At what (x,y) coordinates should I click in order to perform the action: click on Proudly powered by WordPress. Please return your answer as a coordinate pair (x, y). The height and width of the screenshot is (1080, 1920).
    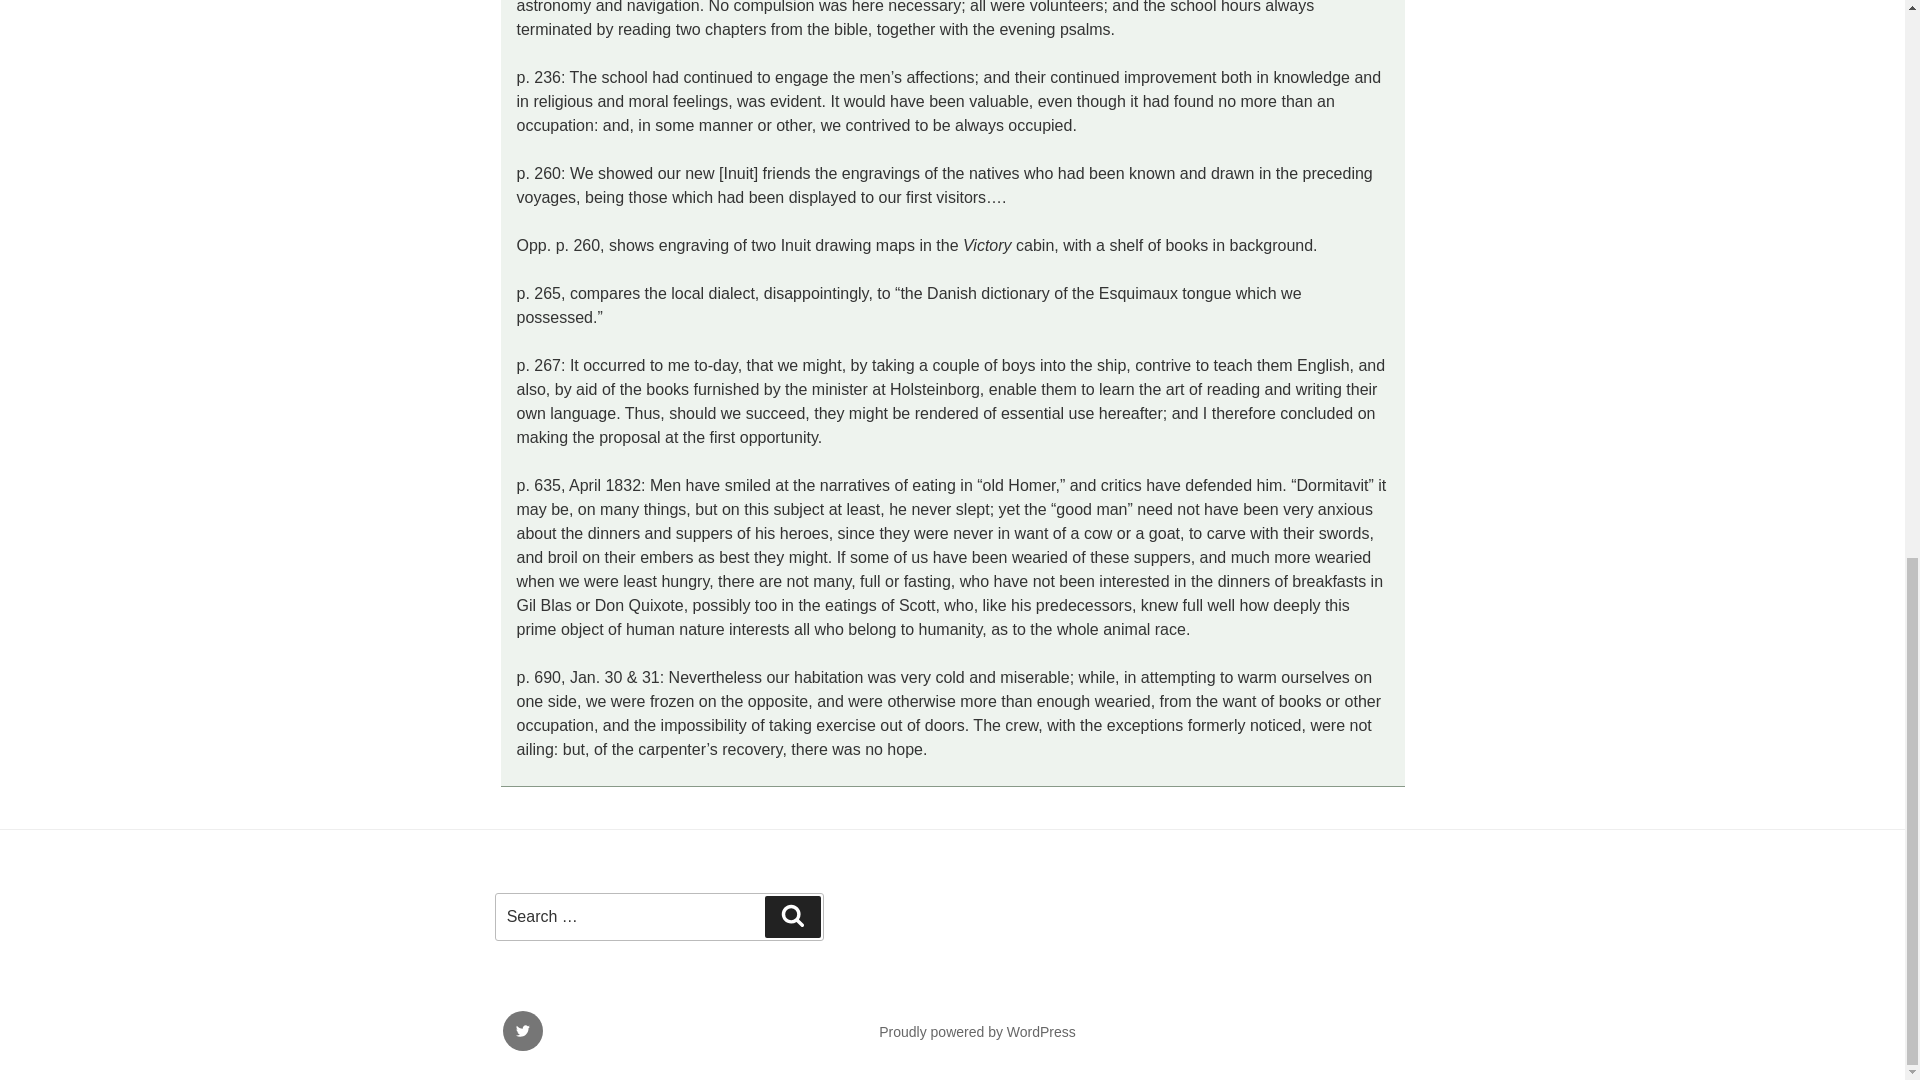
    Looking at the image, I should click on (977, 1032).